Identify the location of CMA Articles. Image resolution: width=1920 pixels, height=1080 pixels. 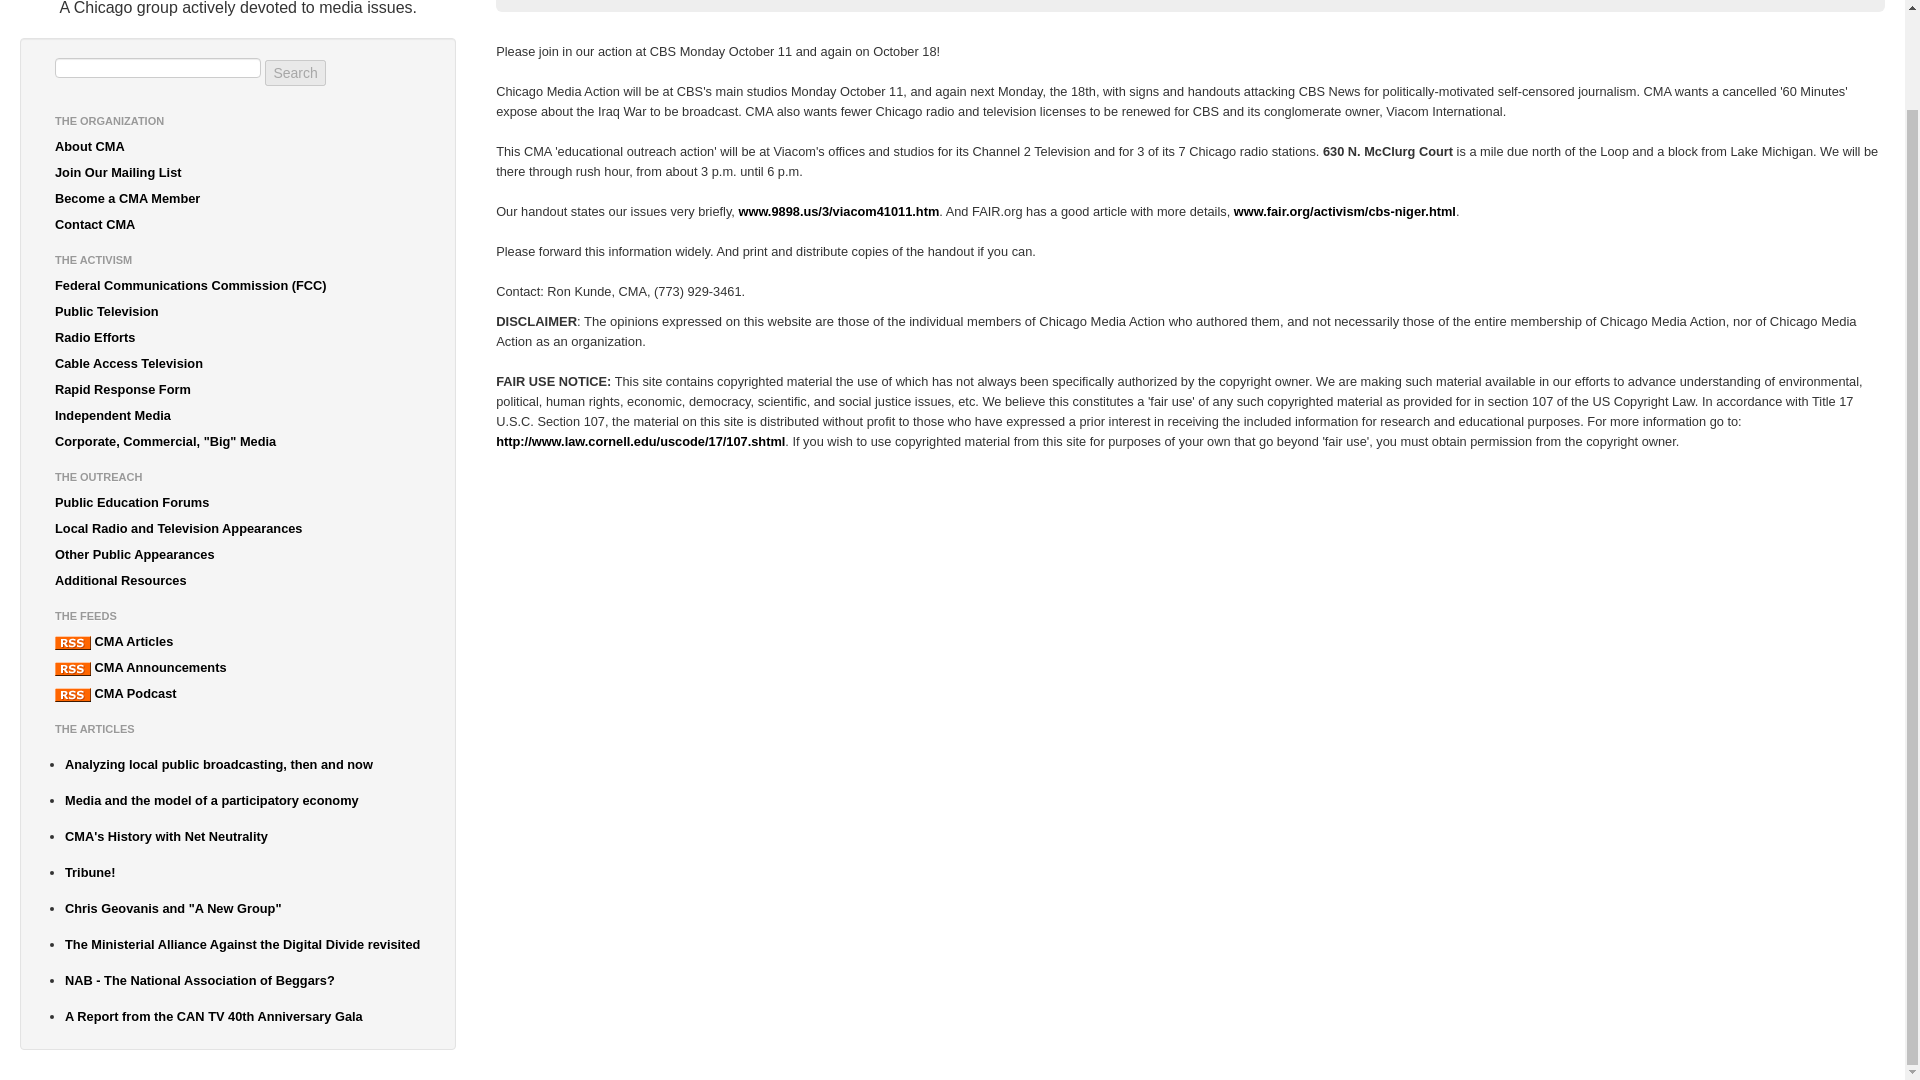
(238, 641).